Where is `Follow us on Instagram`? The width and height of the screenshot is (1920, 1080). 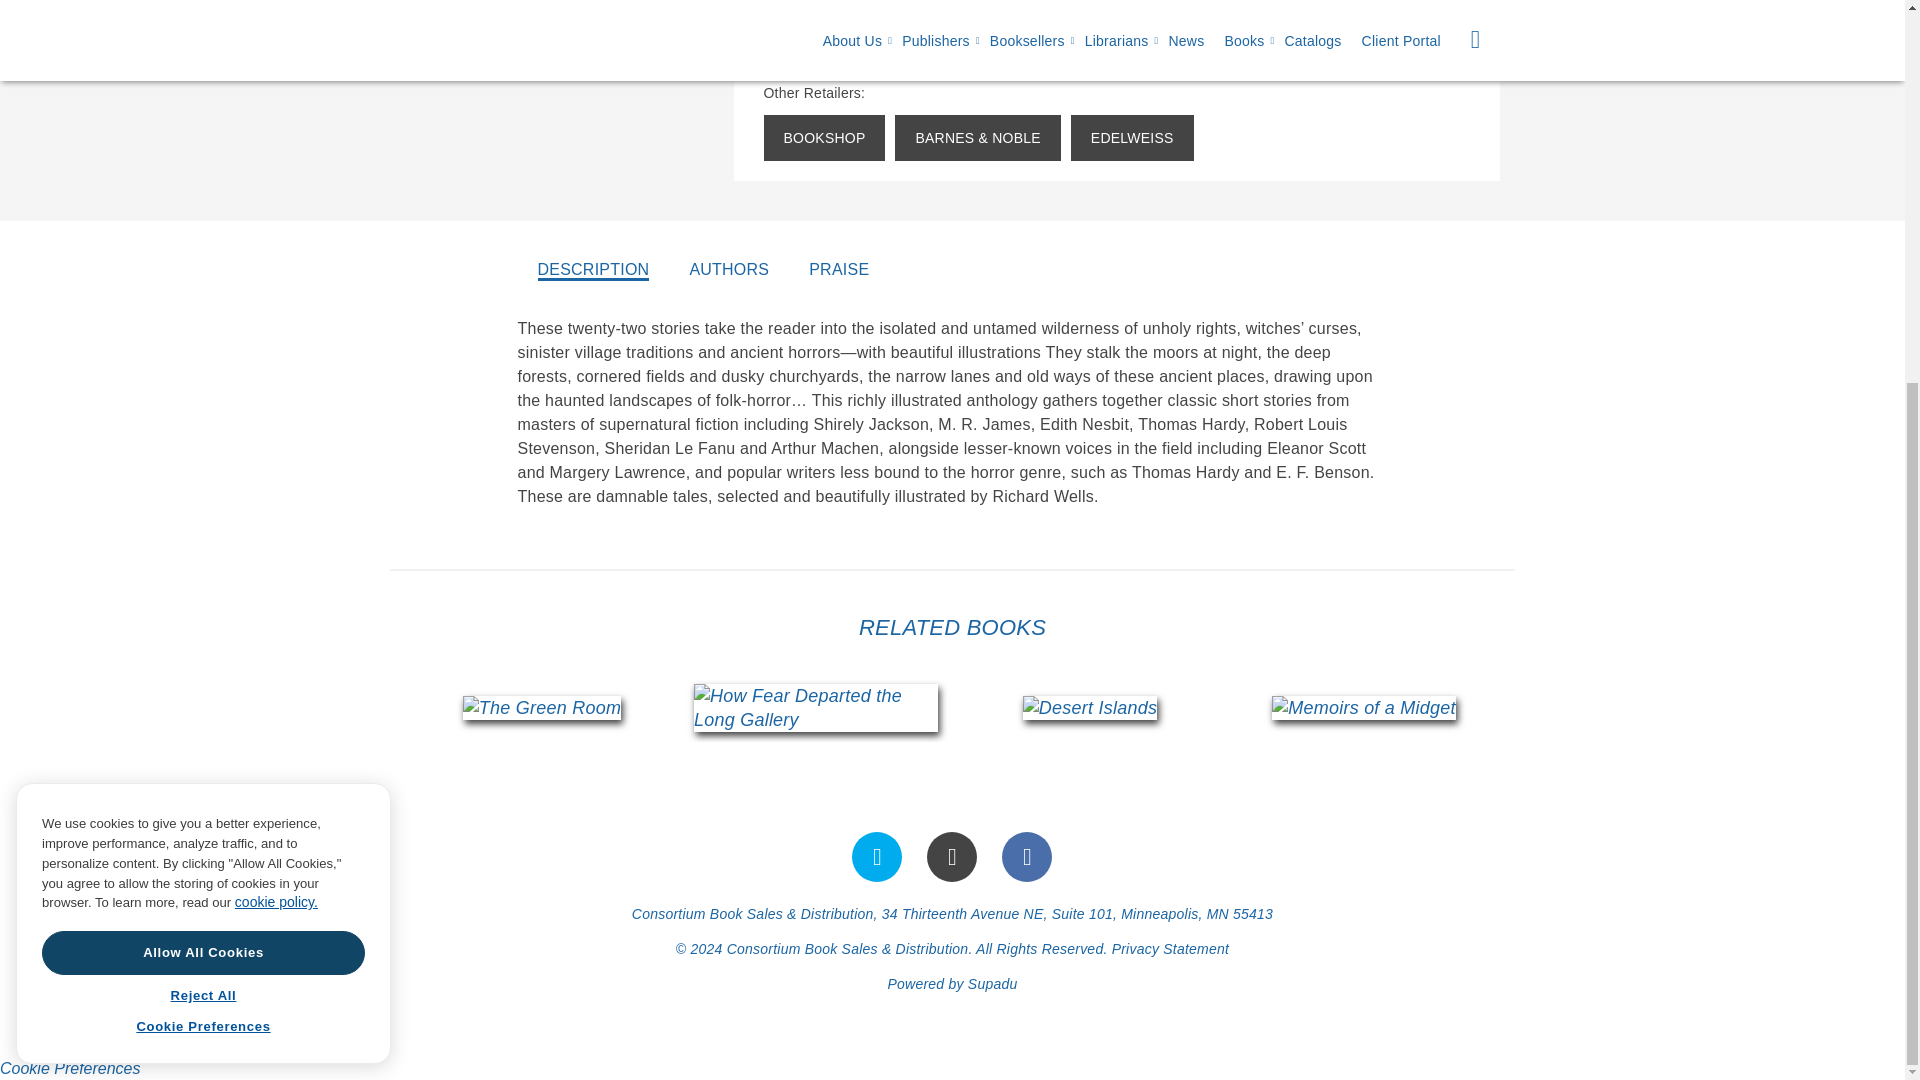 Follow us on Instagram is located at coordinates (952, 856).